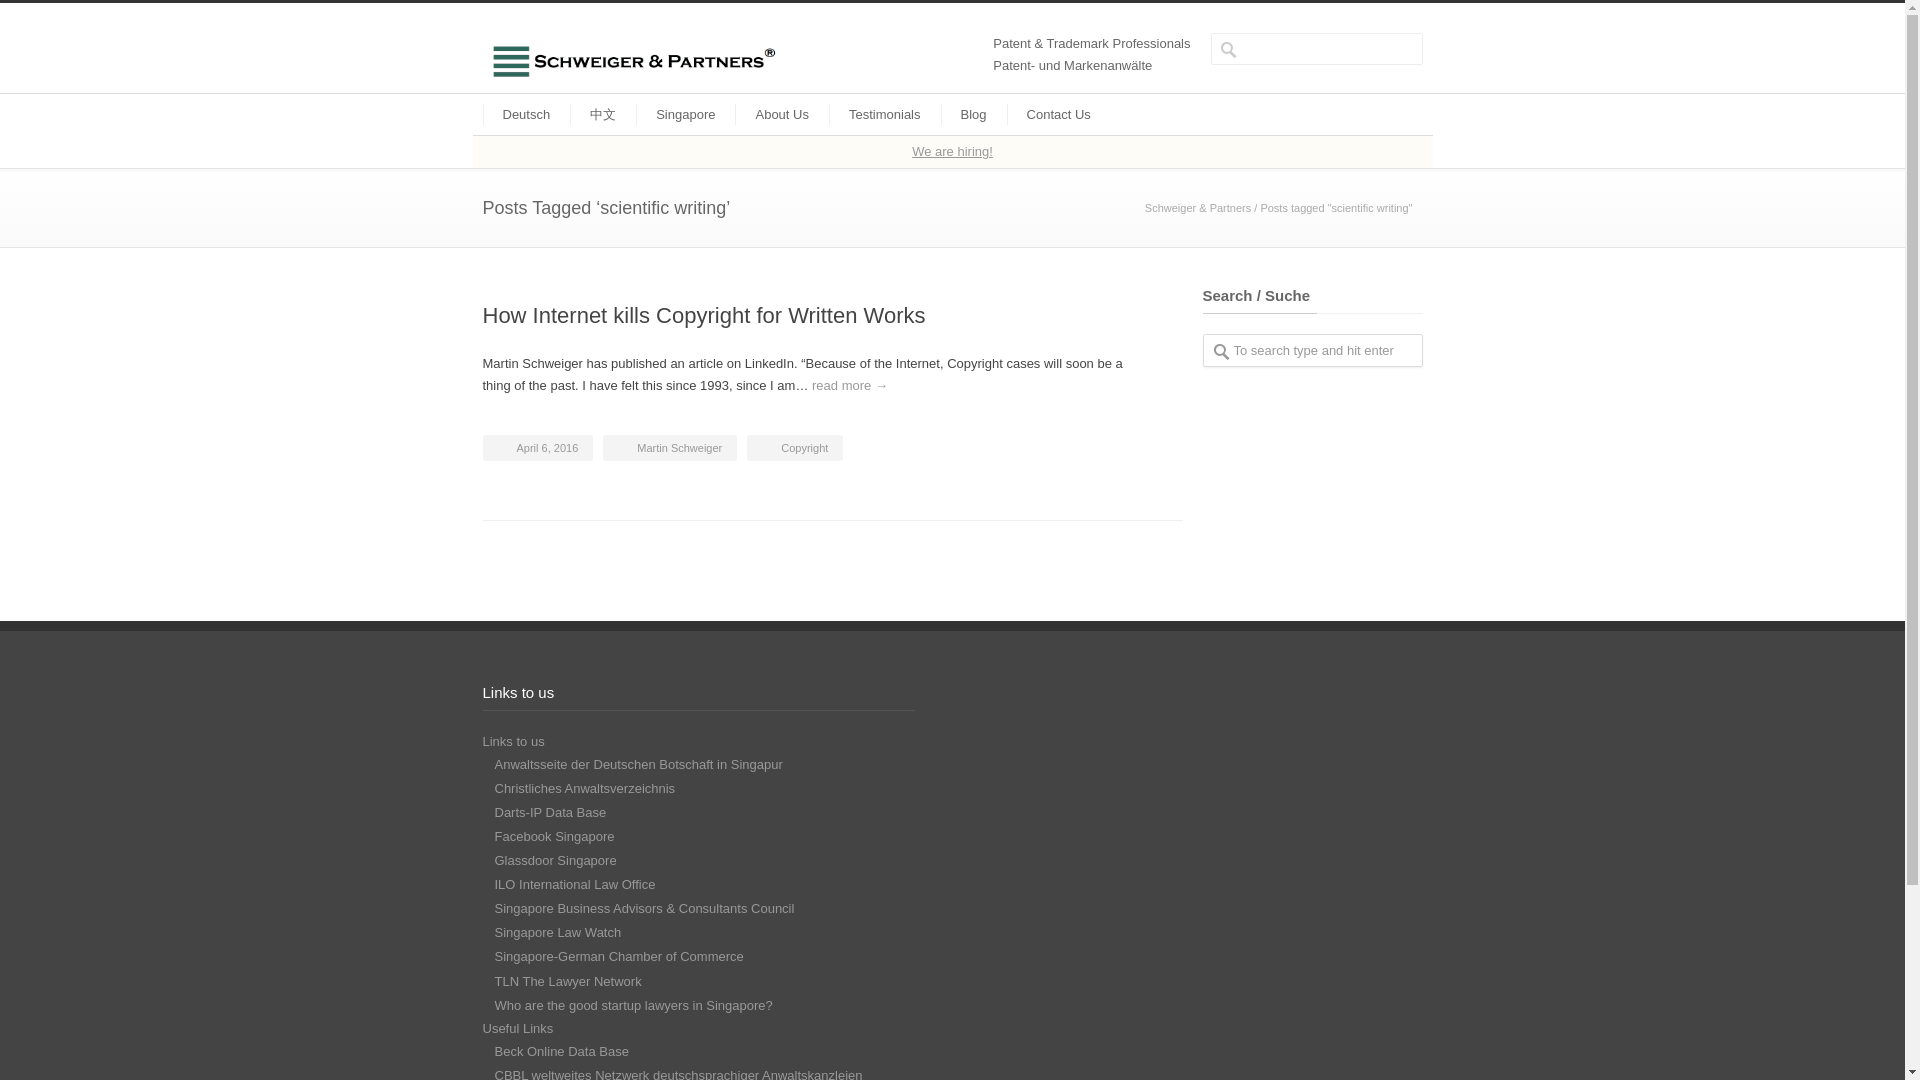  What do you see at coordinates (679, 447) in the screenshot?
I see `Martin Schweiger` at bounding box center [679, 447].